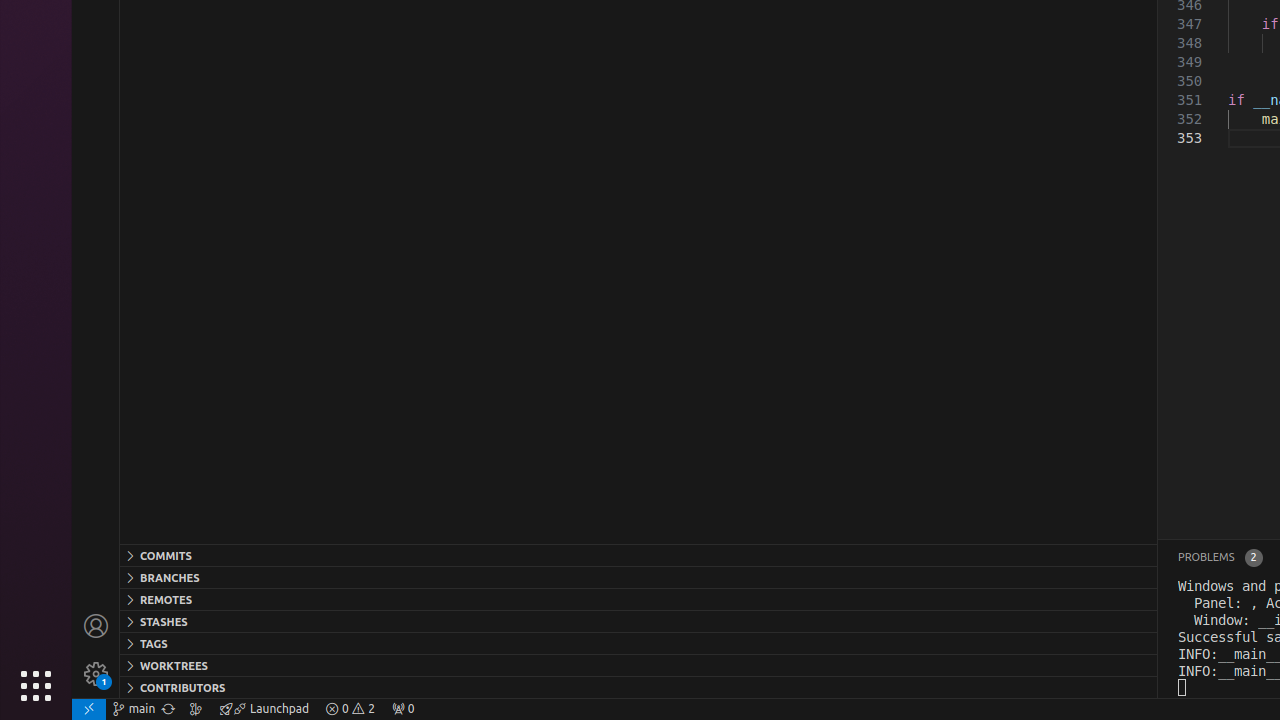 The image size is (1280, 720). What do you see at coordinates (134, 709) in the screenshot?
I see `OSWorld (Git) - main, Checkout Branch/Tag...` at bounding box center [134, 709].